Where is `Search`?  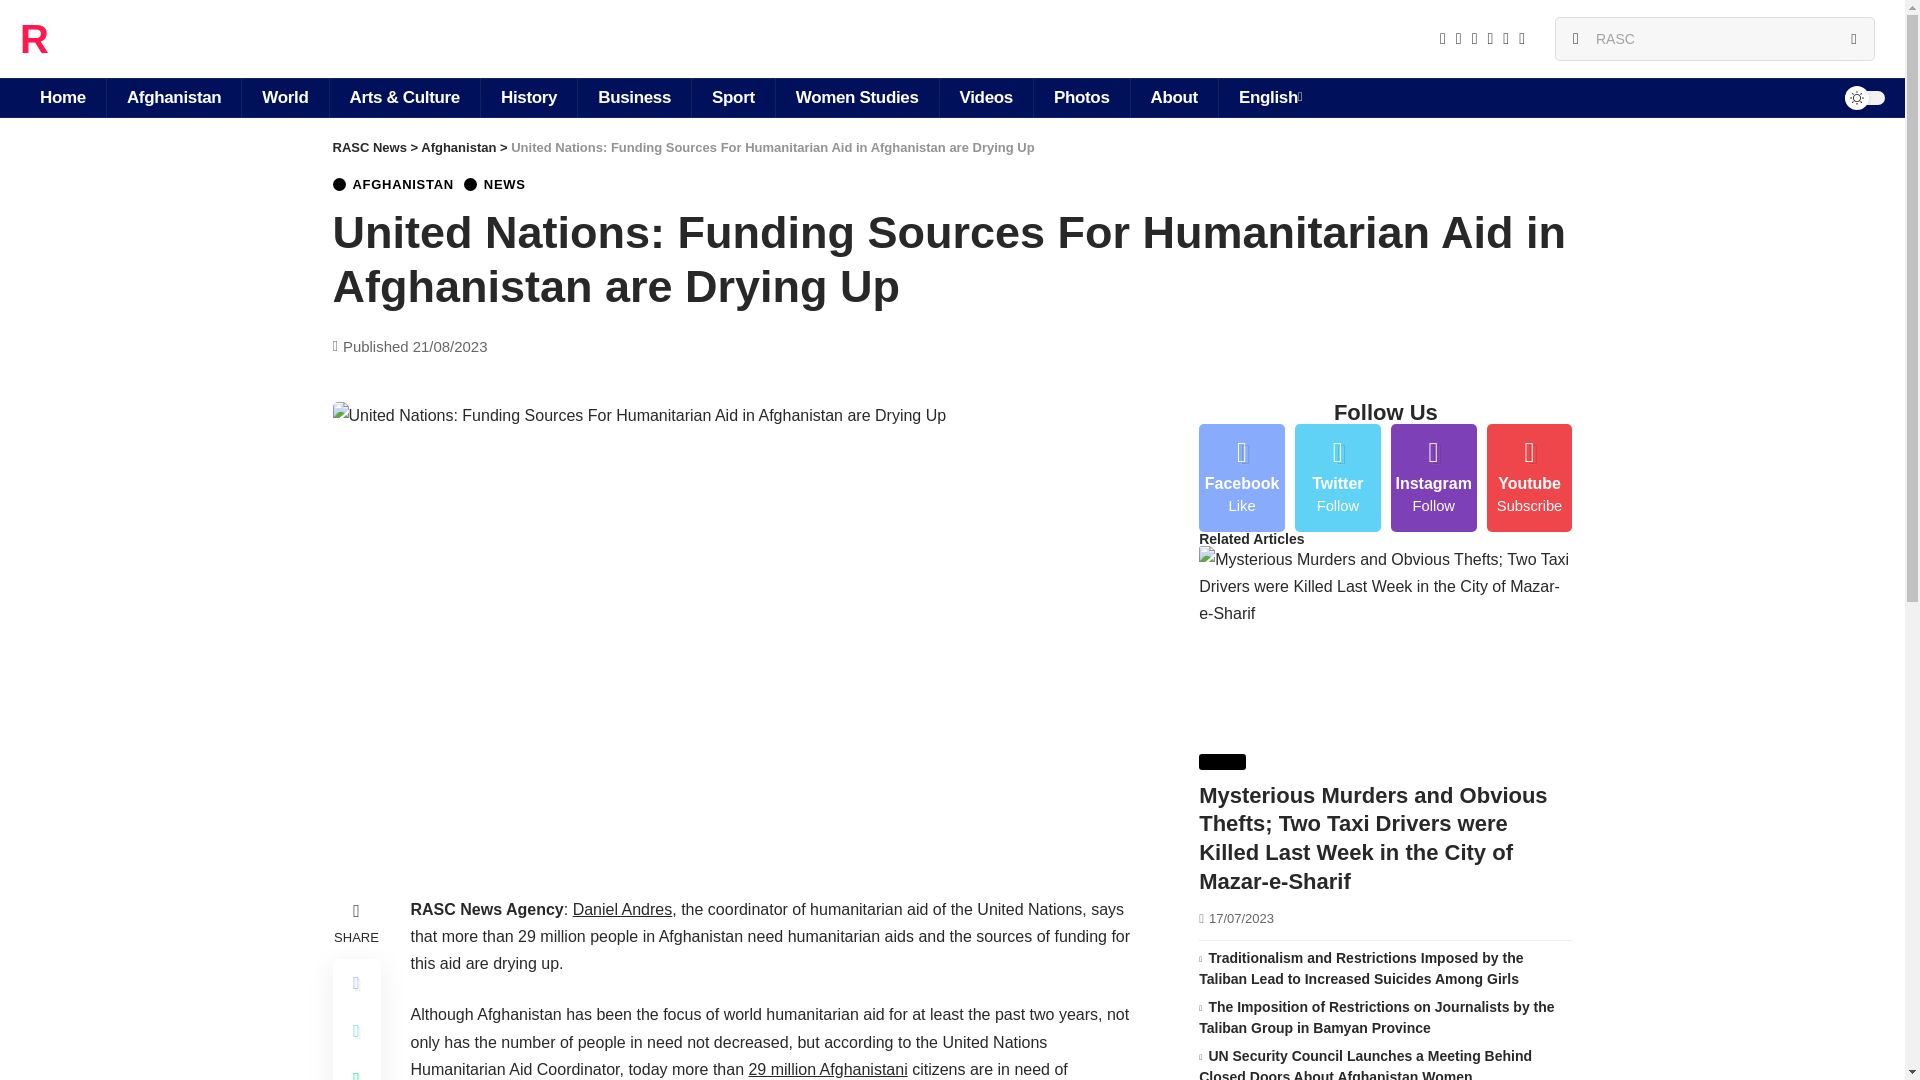 Search is located at coordinates (1853, 39).